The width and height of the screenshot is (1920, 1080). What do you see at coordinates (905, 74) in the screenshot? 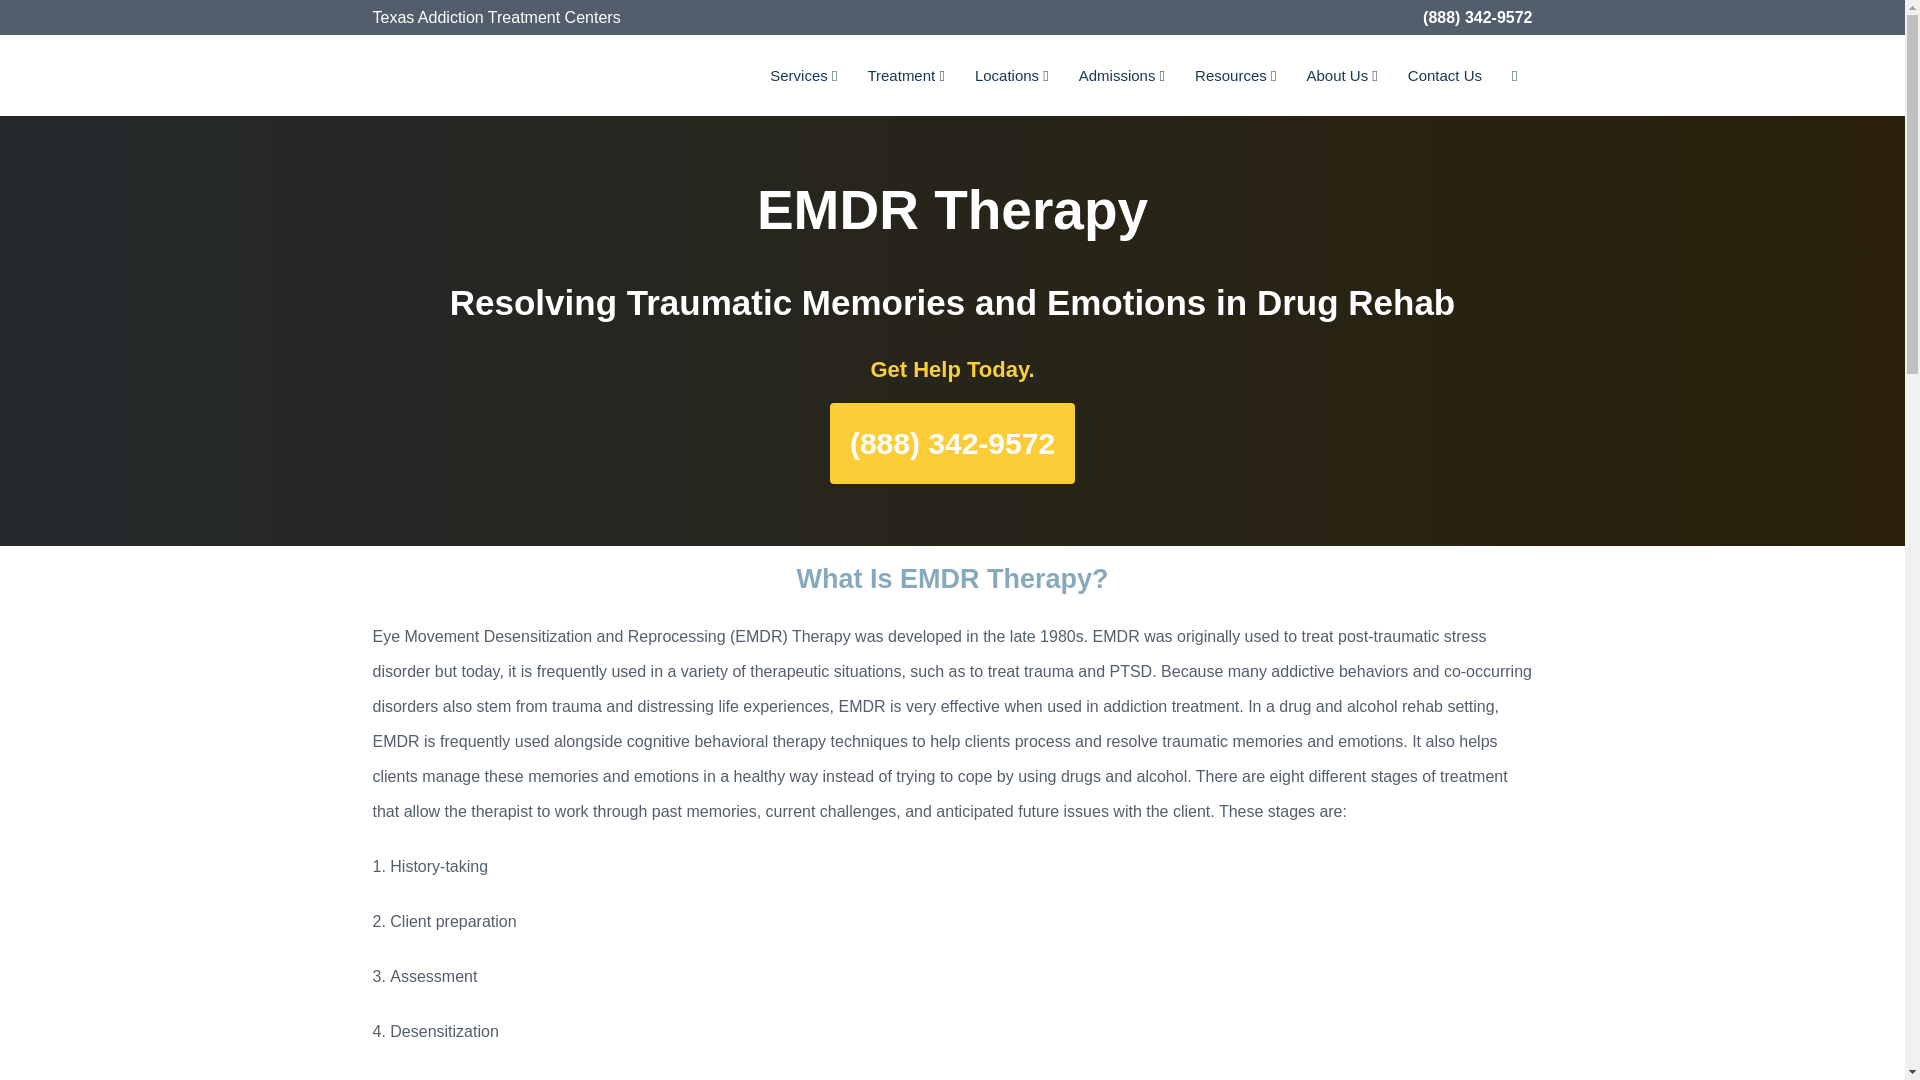
I see `Treatment` at bounding box center [905, 74].